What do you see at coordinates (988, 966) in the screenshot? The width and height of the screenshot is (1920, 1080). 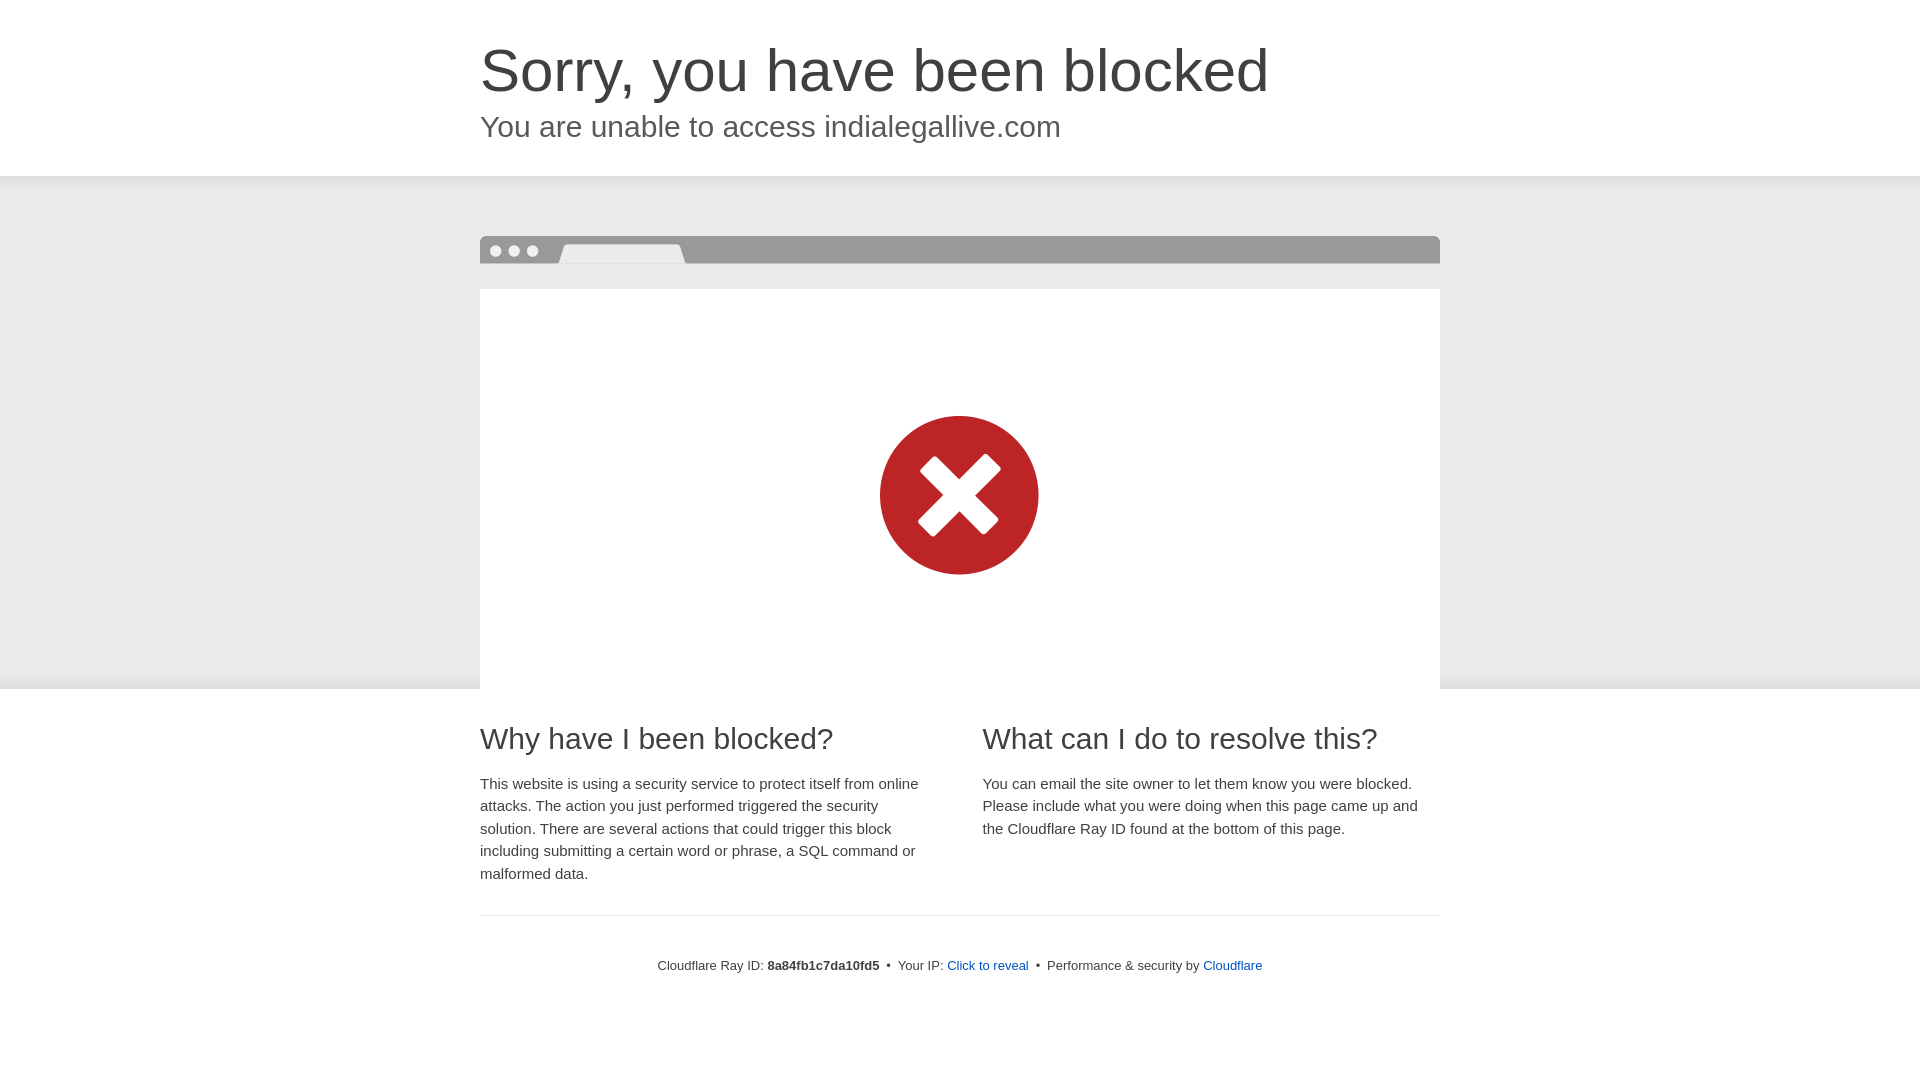 I see `Click to reveal` at bounding box center [988, 966].